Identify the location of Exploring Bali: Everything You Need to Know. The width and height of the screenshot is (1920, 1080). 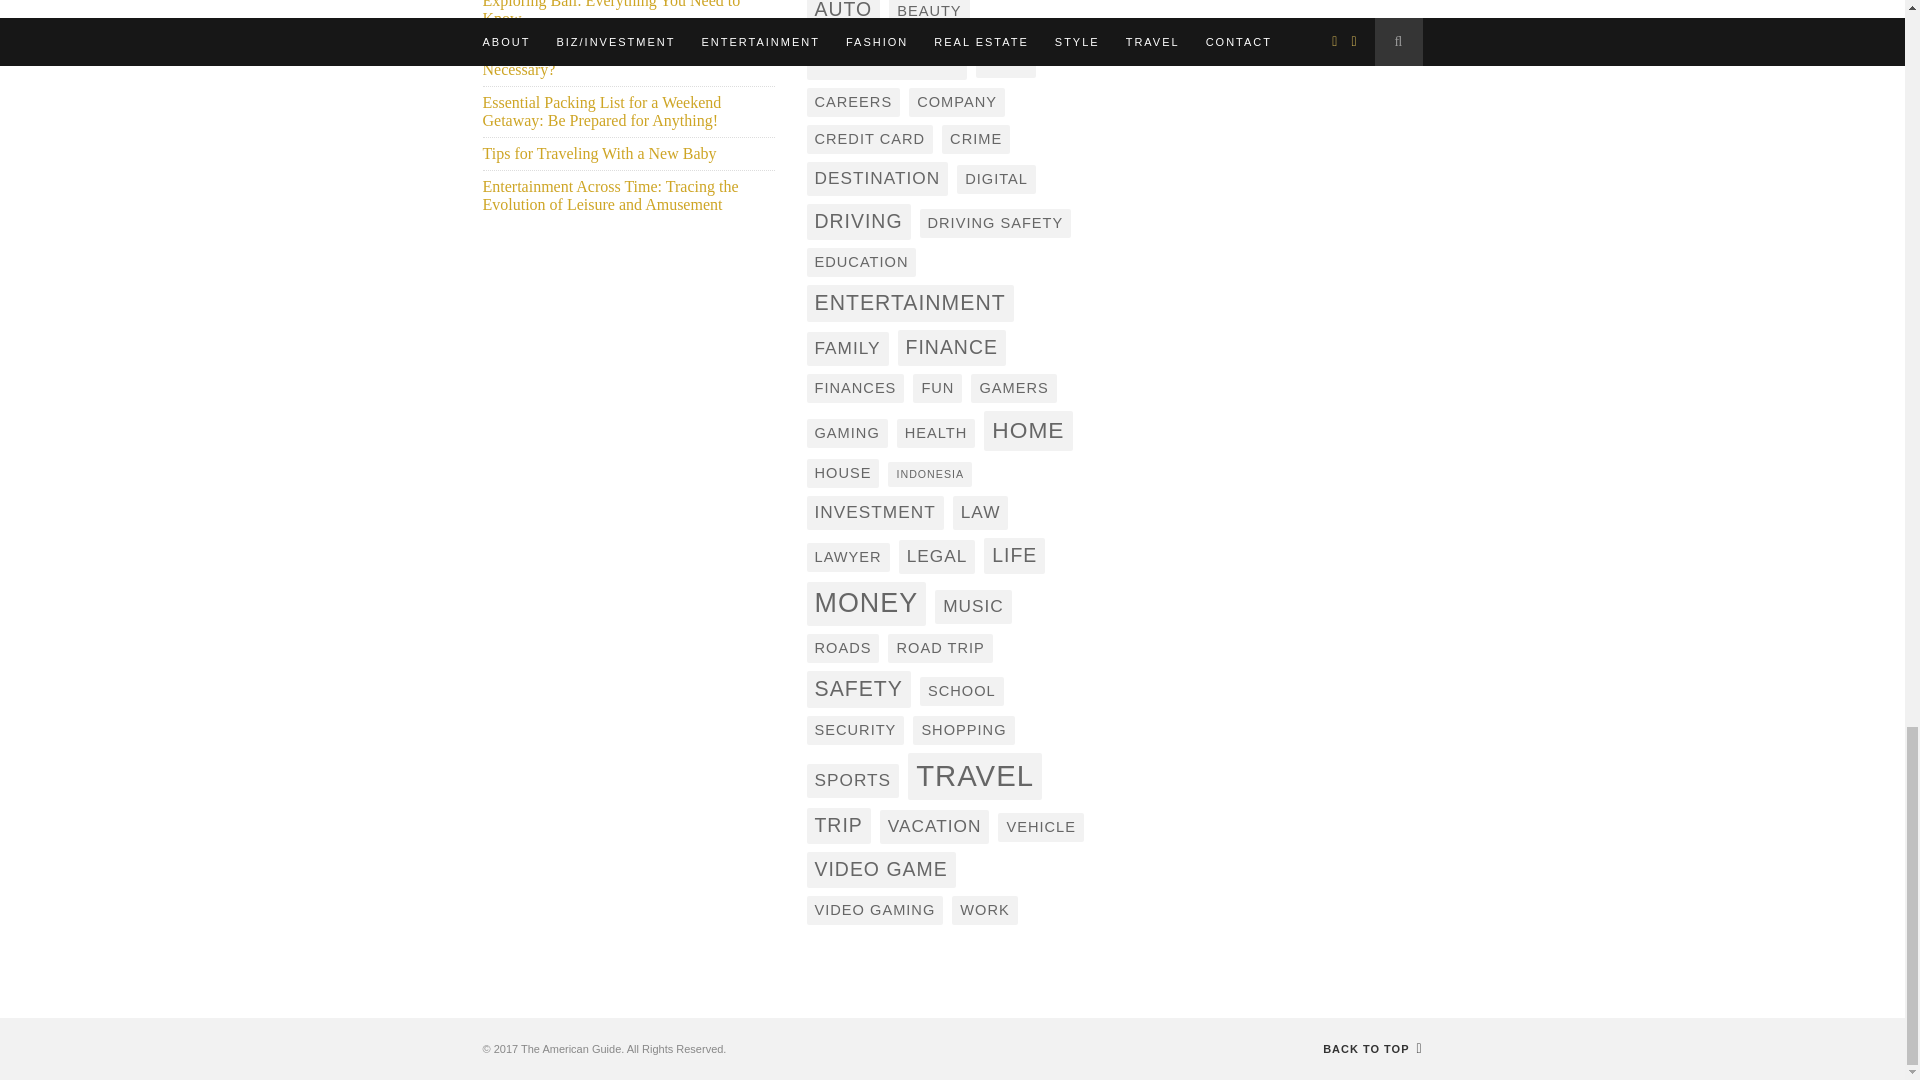
(610, 14).